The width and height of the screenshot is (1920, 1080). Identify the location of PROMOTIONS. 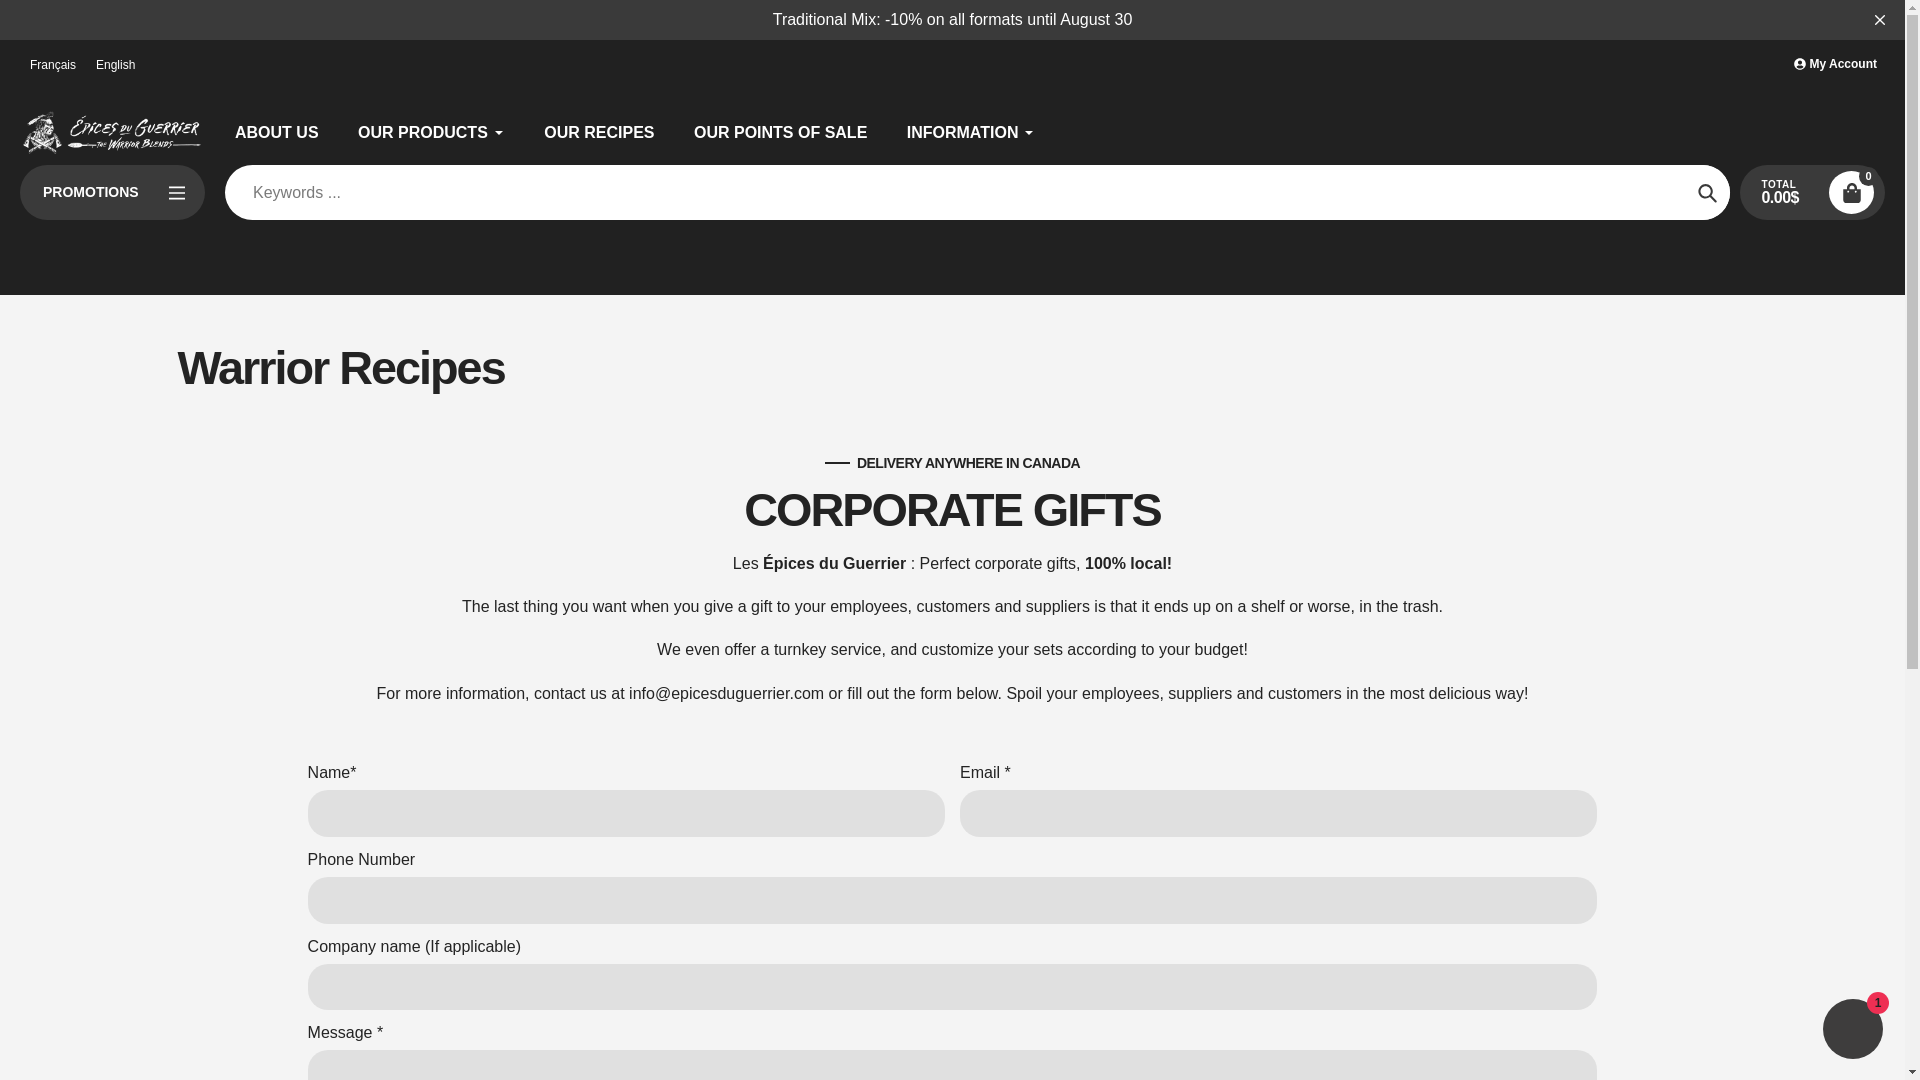
(112, 192).